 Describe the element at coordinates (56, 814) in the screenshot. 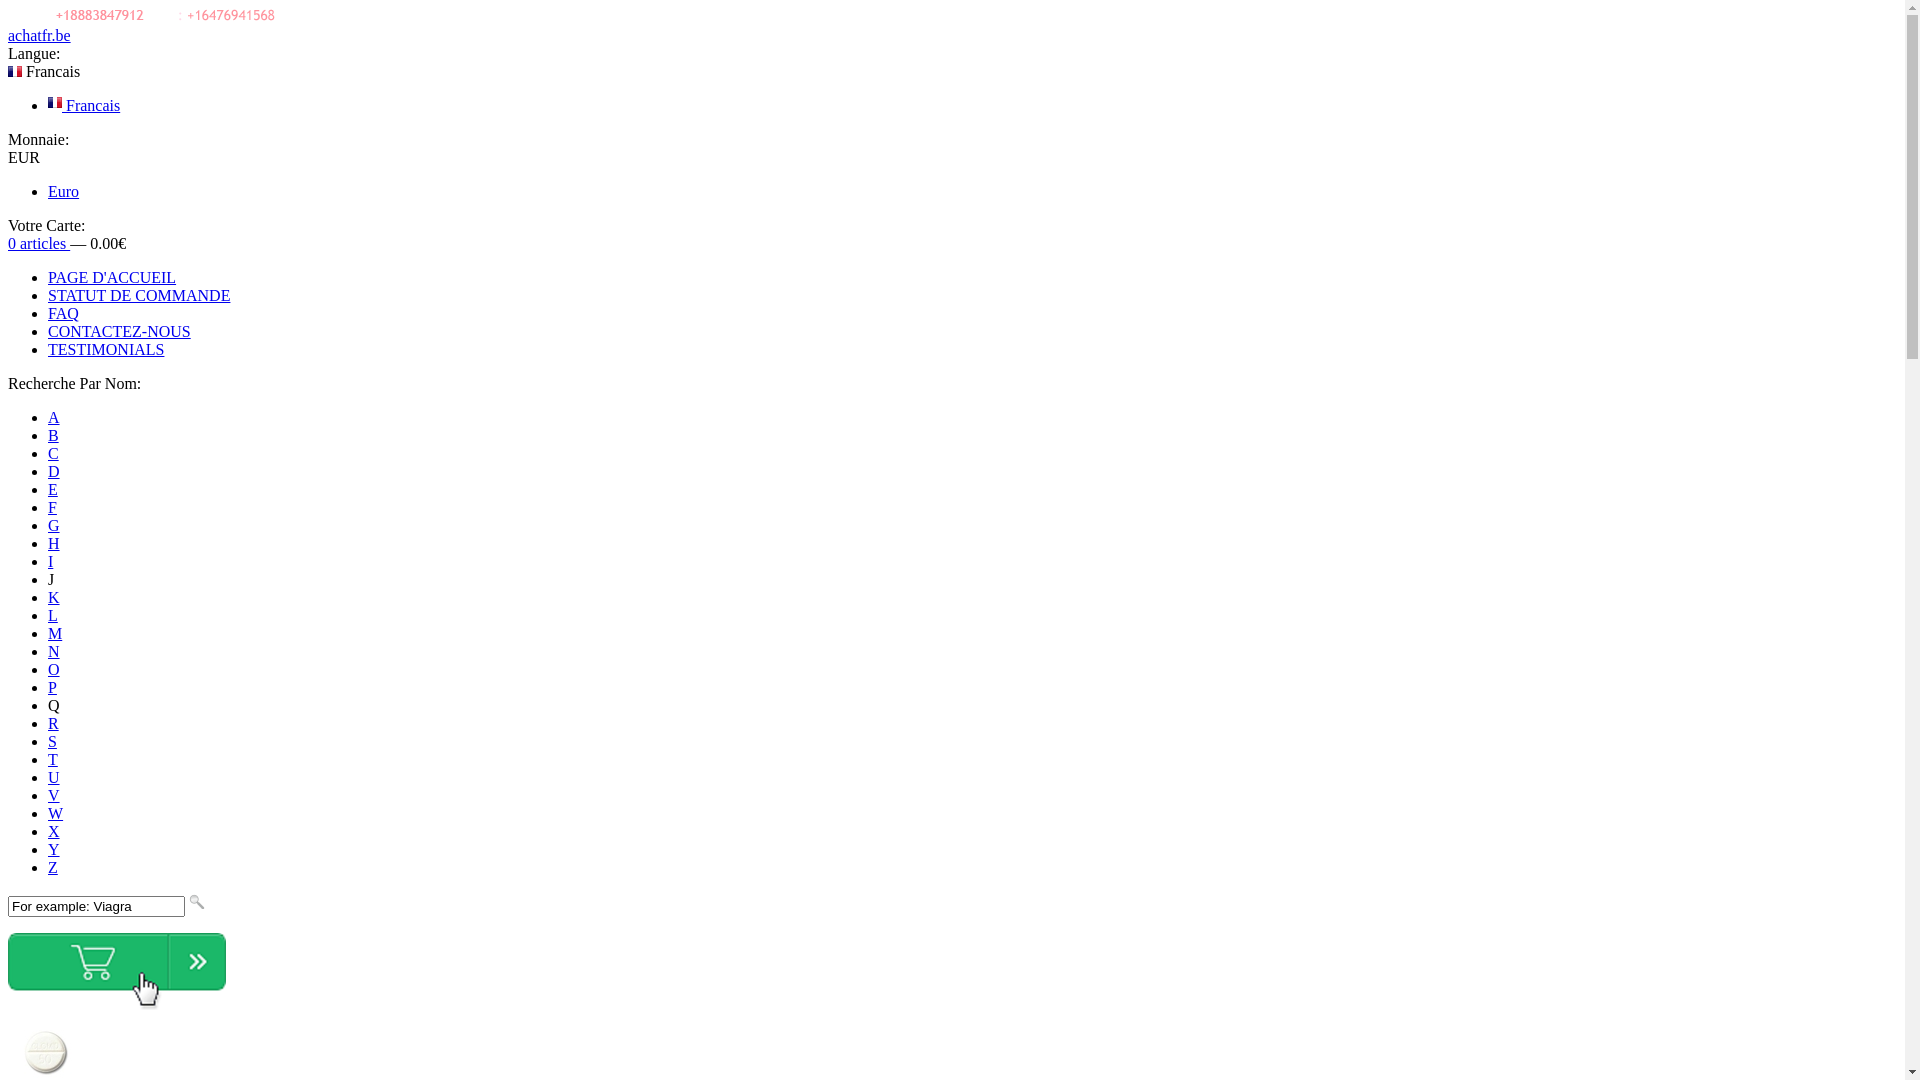

I see `W` at that location.